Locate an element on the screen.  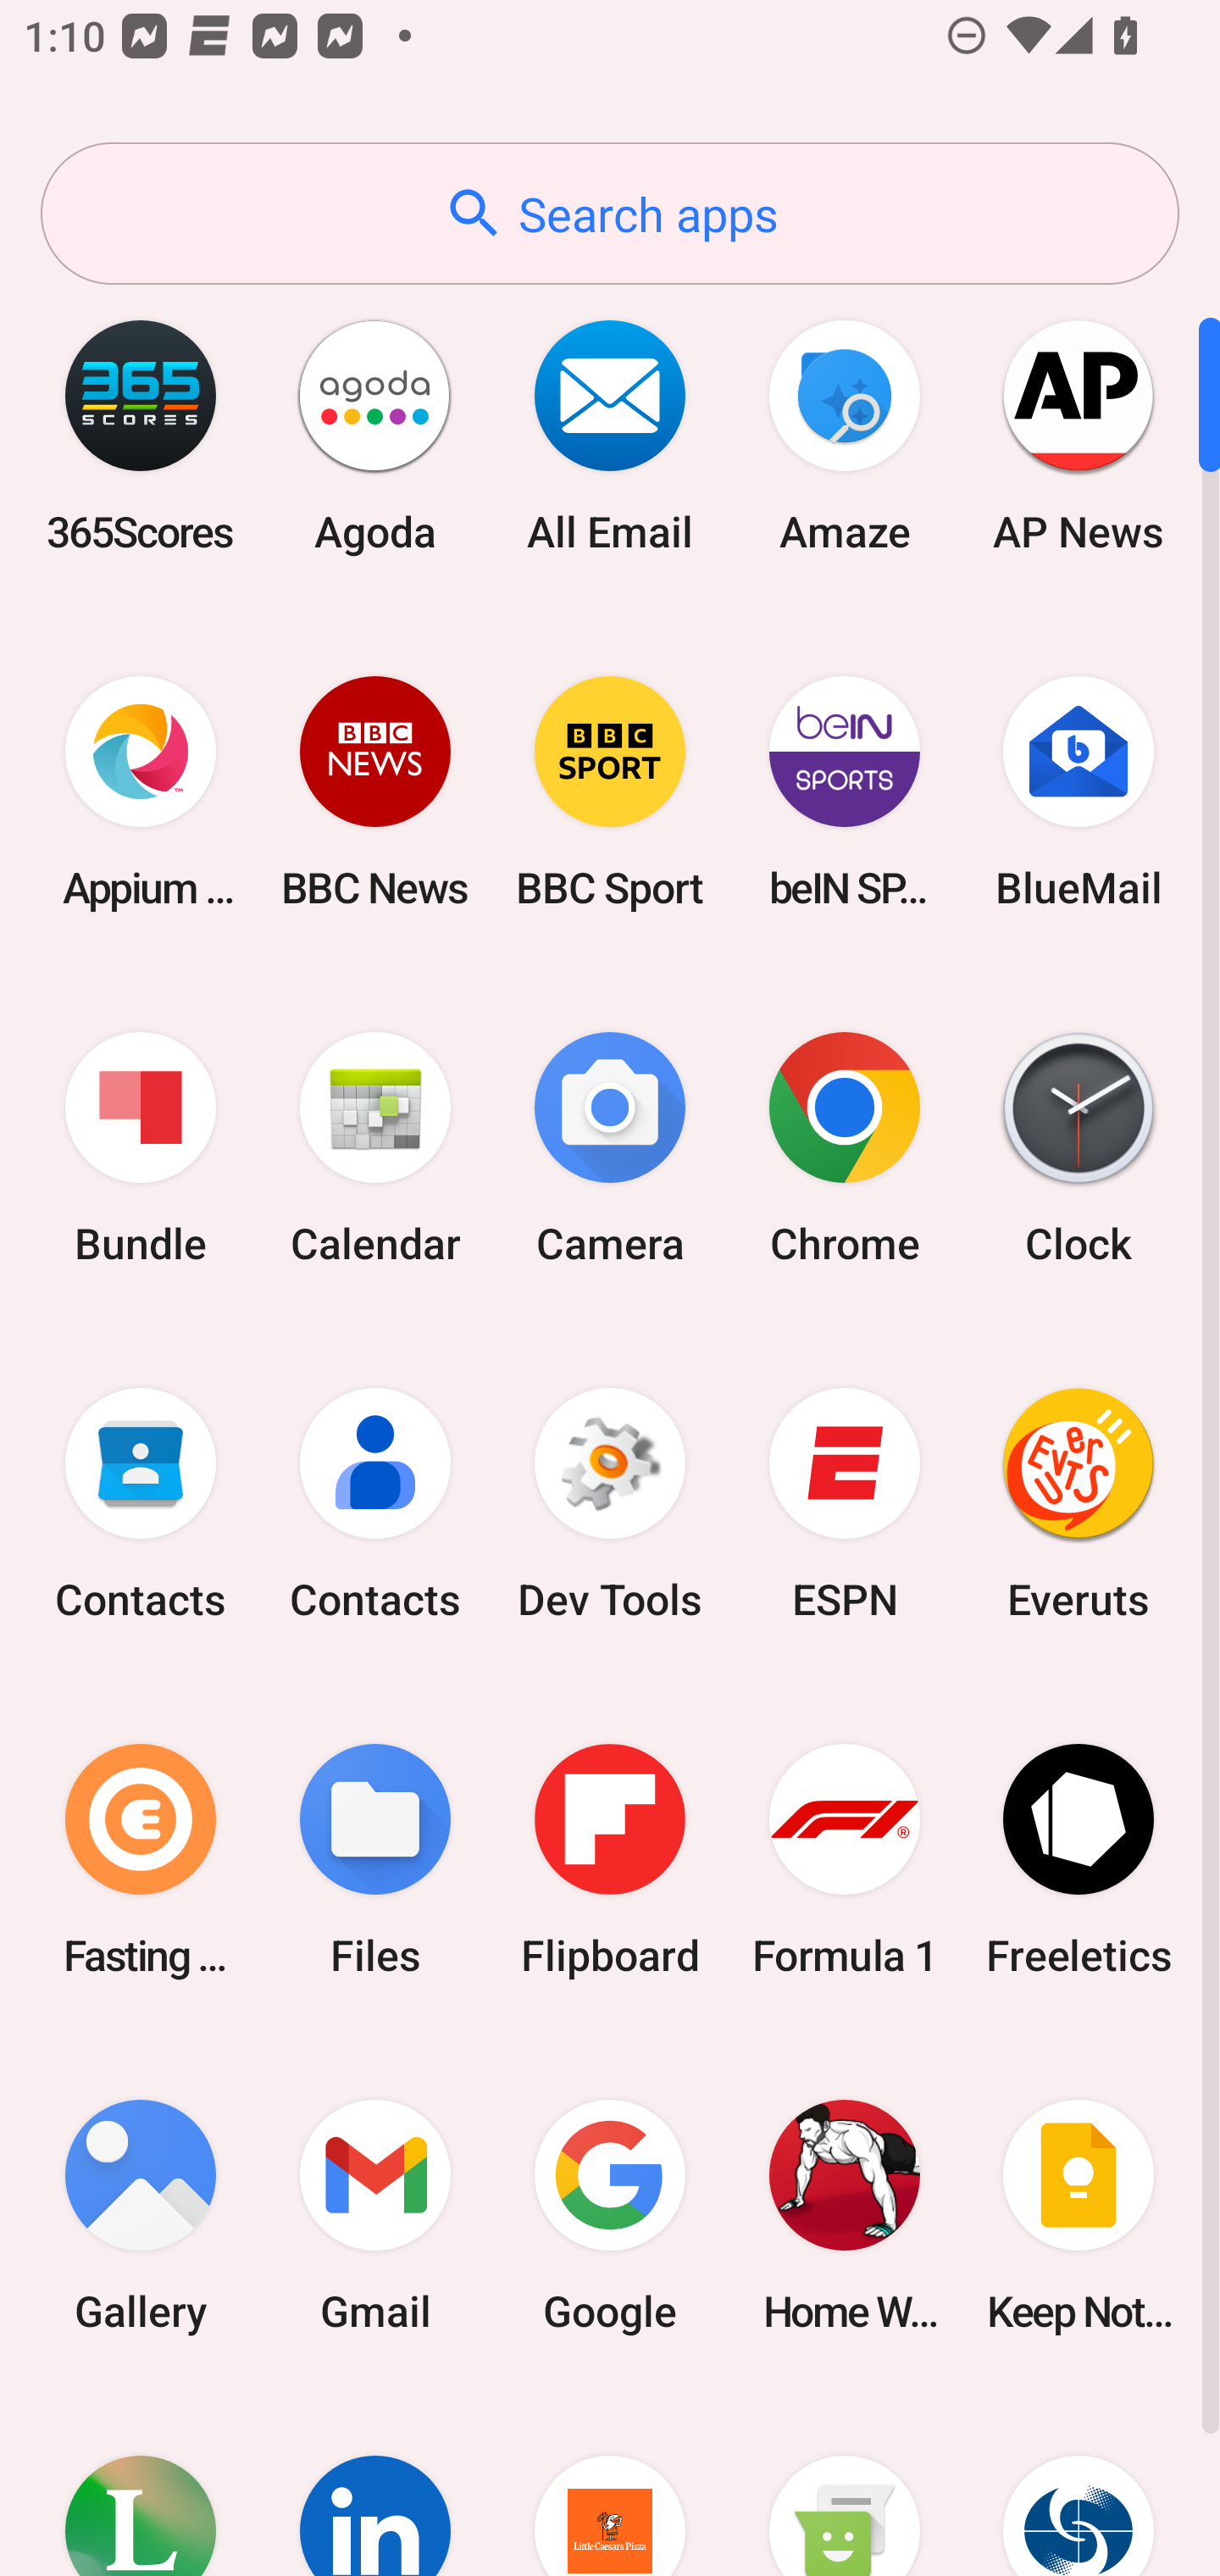
Agoda is located at coordinates (375, 436).